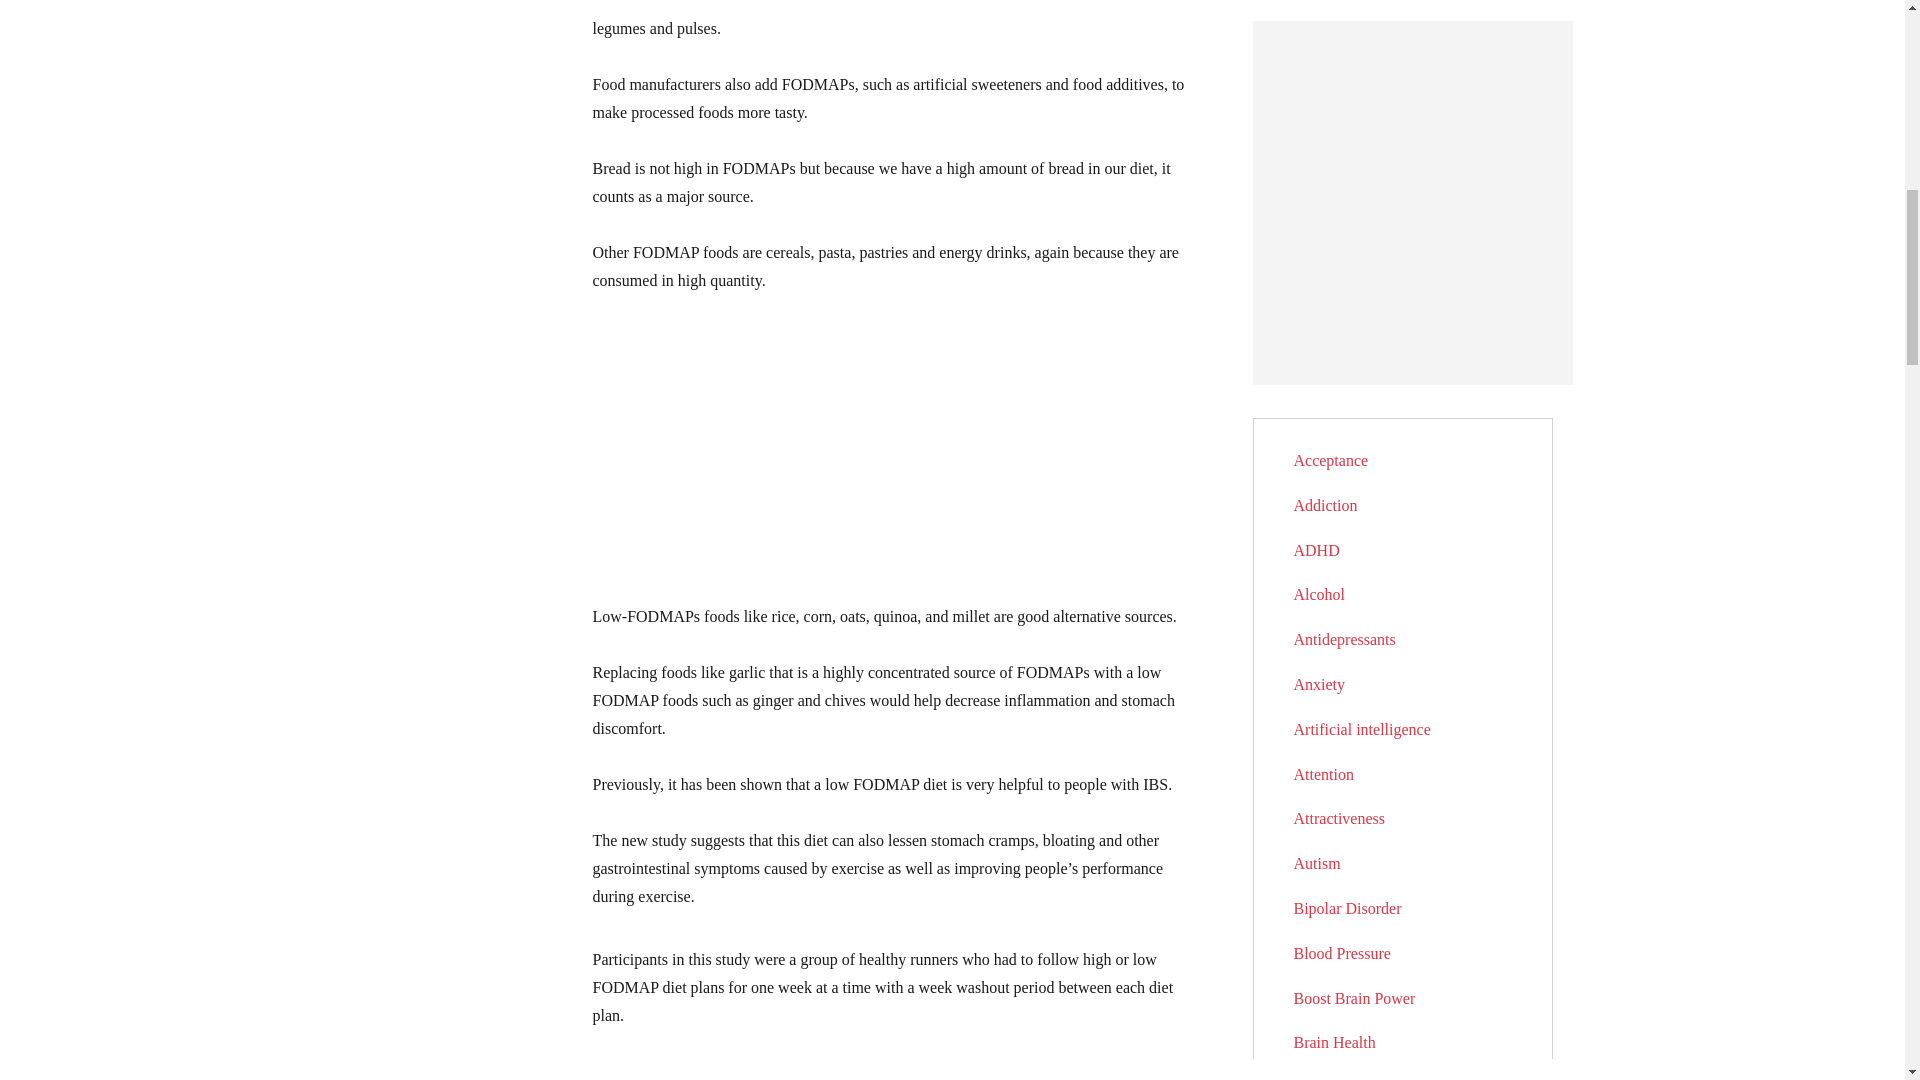 This screenshot has height=1080, width=1920. Describe the element at coordinates (892, 462) in the screenshot. I see `Advertisement` at that location.